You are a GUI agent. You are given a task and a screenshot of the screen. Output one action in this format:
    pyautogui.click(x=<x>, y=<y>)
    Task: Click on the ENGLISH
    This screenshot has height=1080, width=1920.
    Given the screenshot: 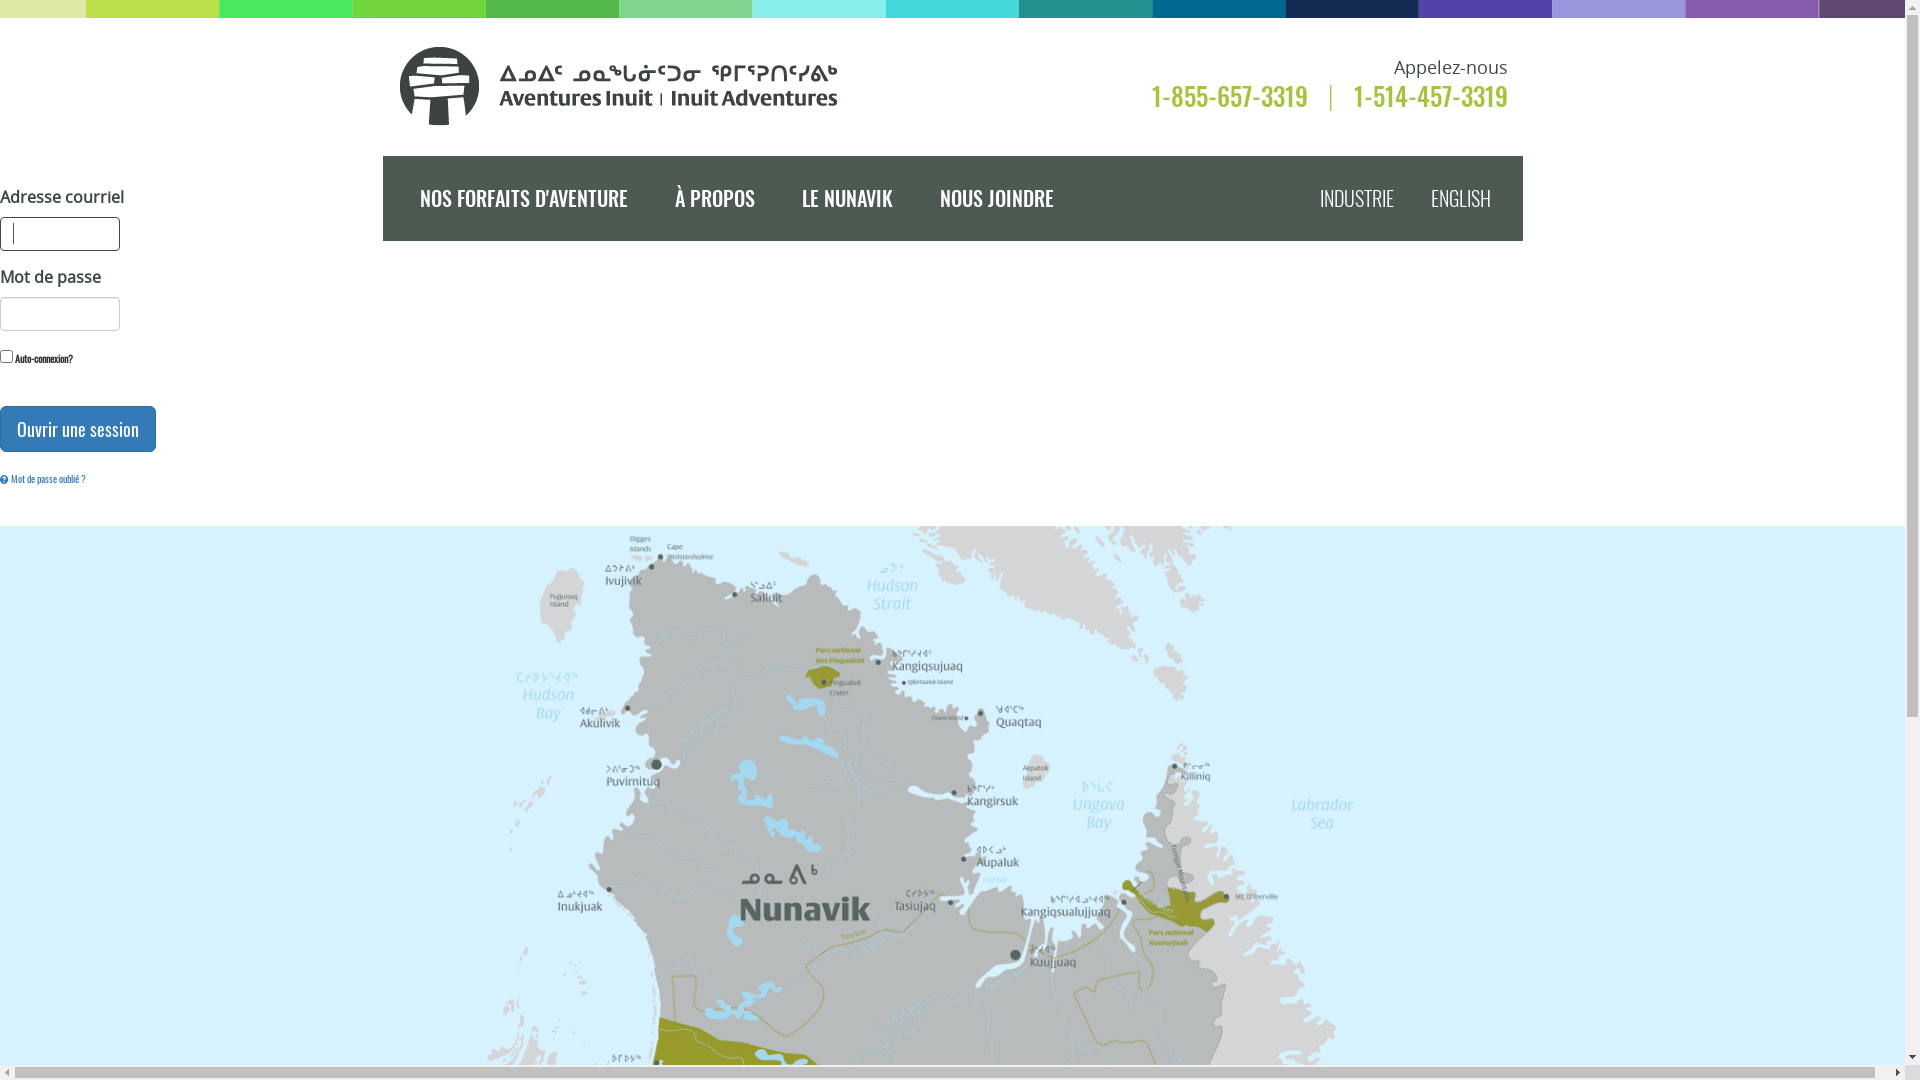 What is the action you would take?
    pyautogui.click(x=1476, y=198)
    